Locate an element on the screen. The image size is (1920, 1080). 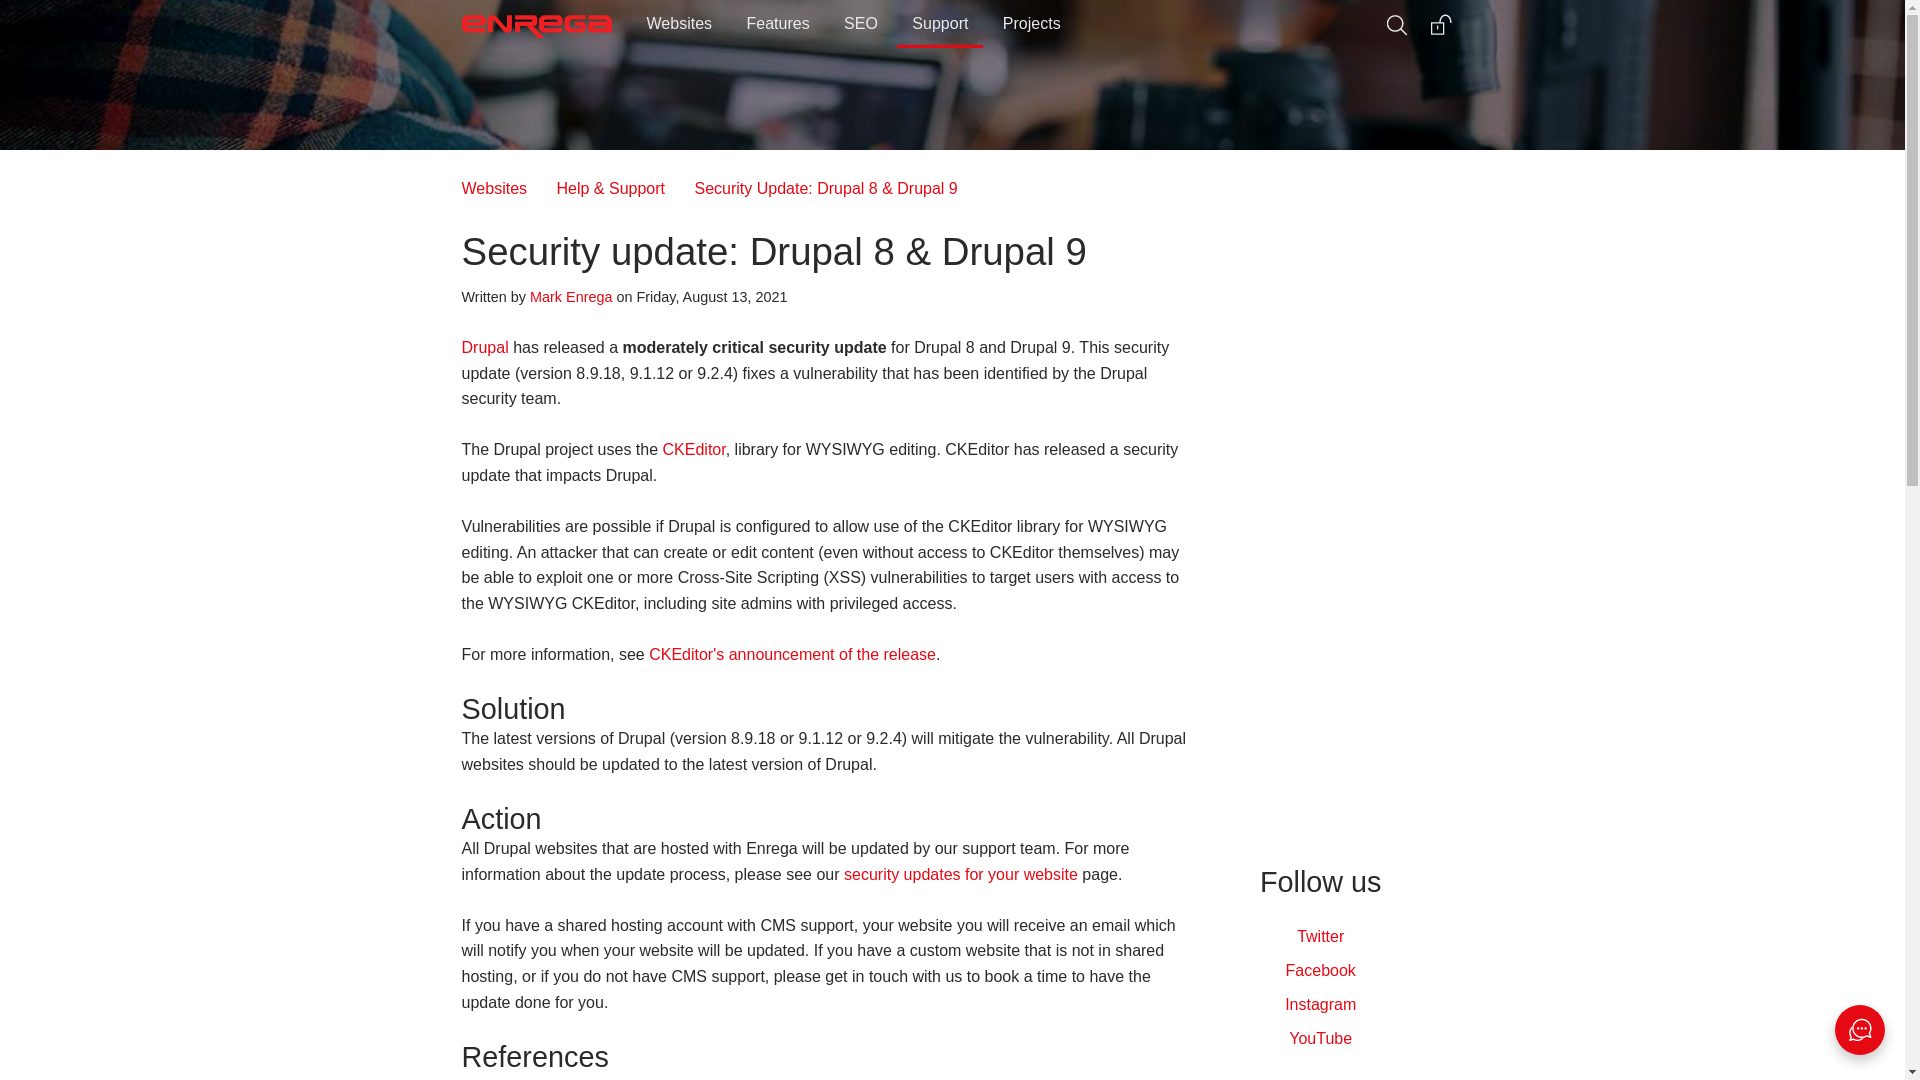
Mark Enrega is located at coordinates (570, 296).